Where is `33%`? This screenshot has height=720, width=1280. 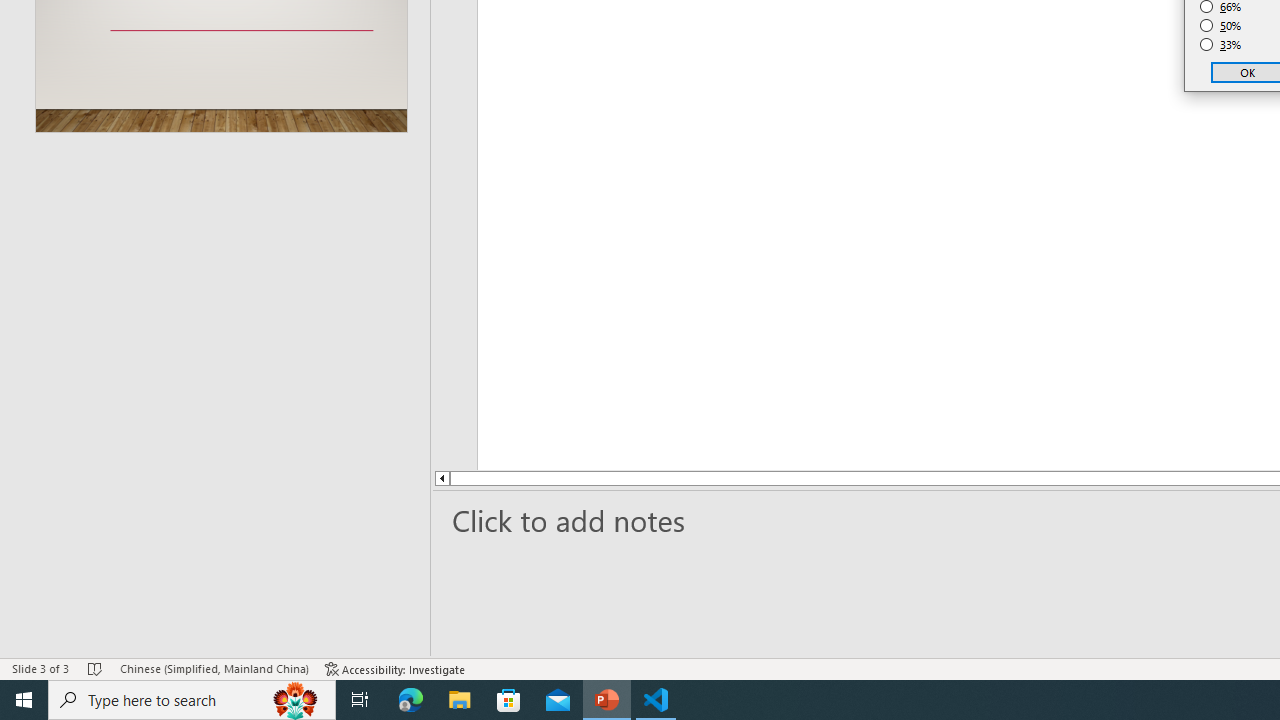
33% is located at coordinates (1221, 44).